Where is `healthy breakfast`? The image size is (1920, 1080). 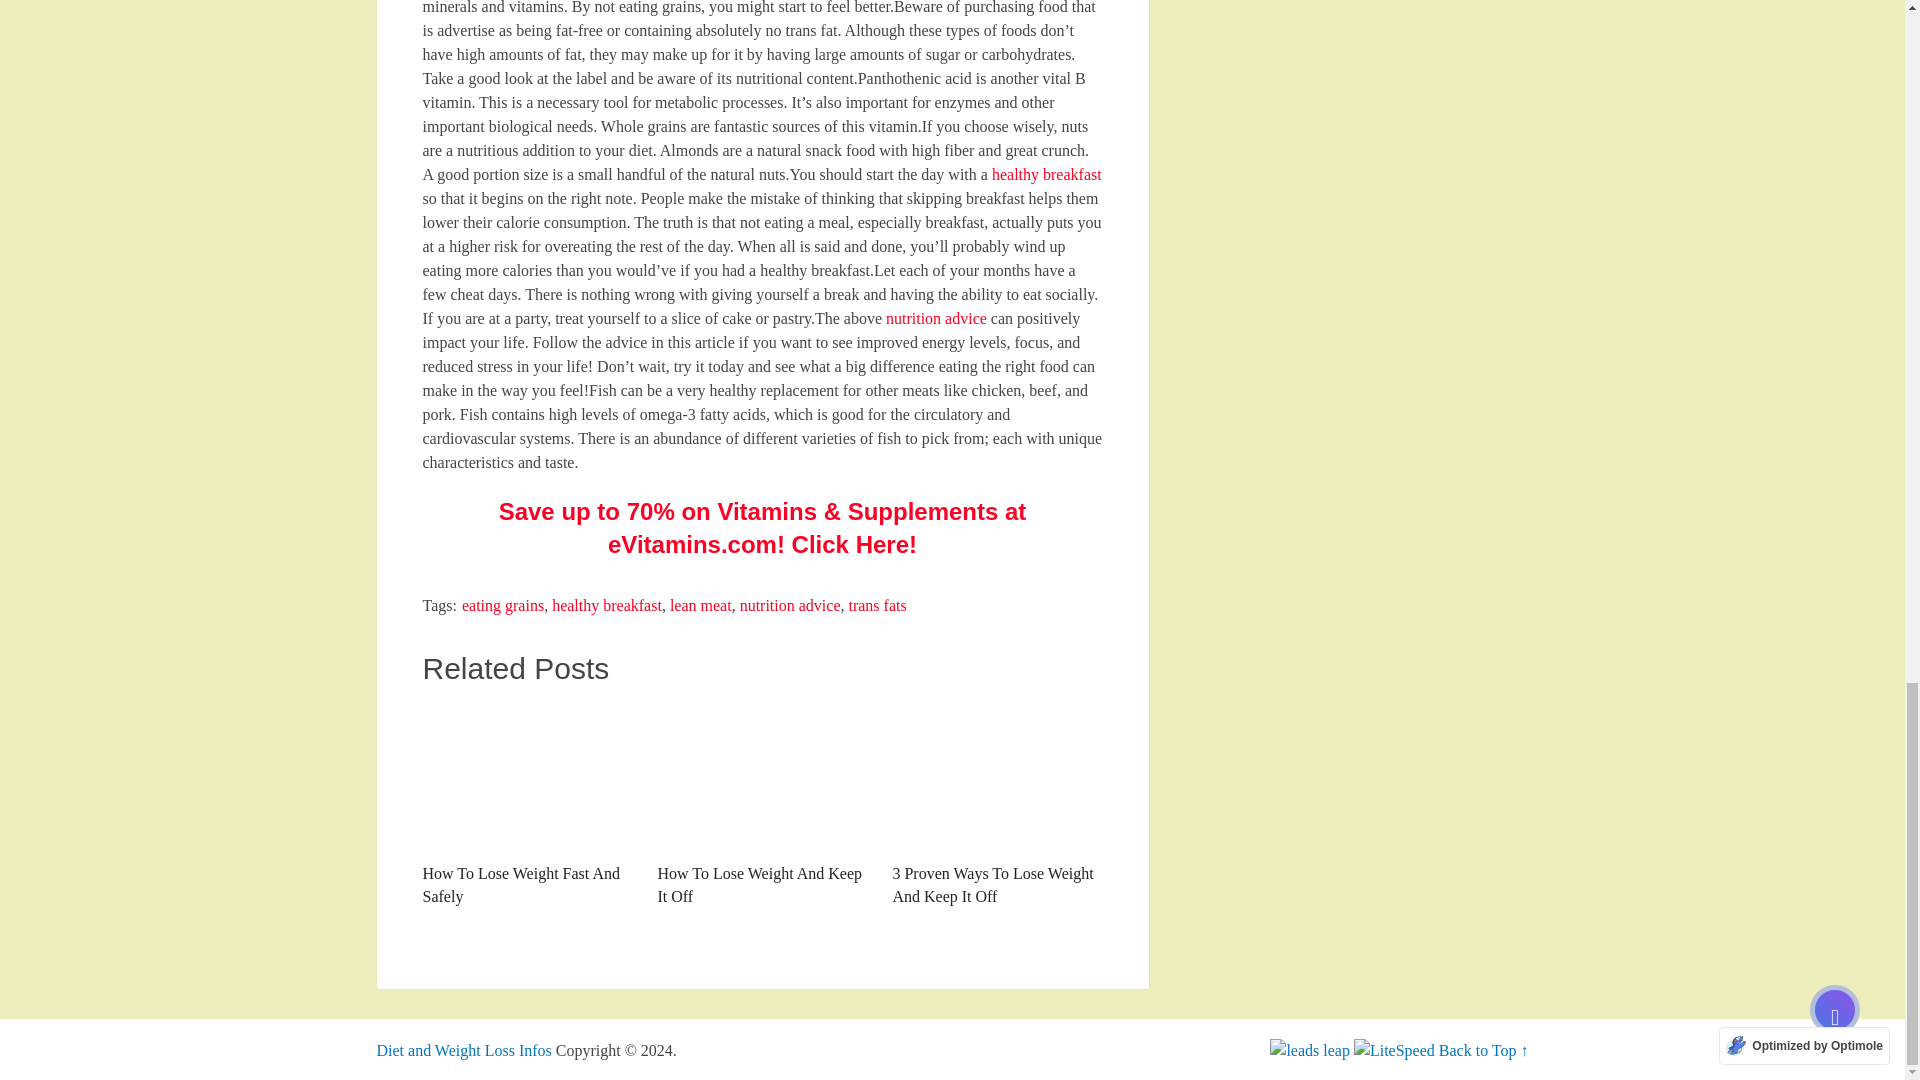 healthy breakfast is located at coordinates (1047, 174).